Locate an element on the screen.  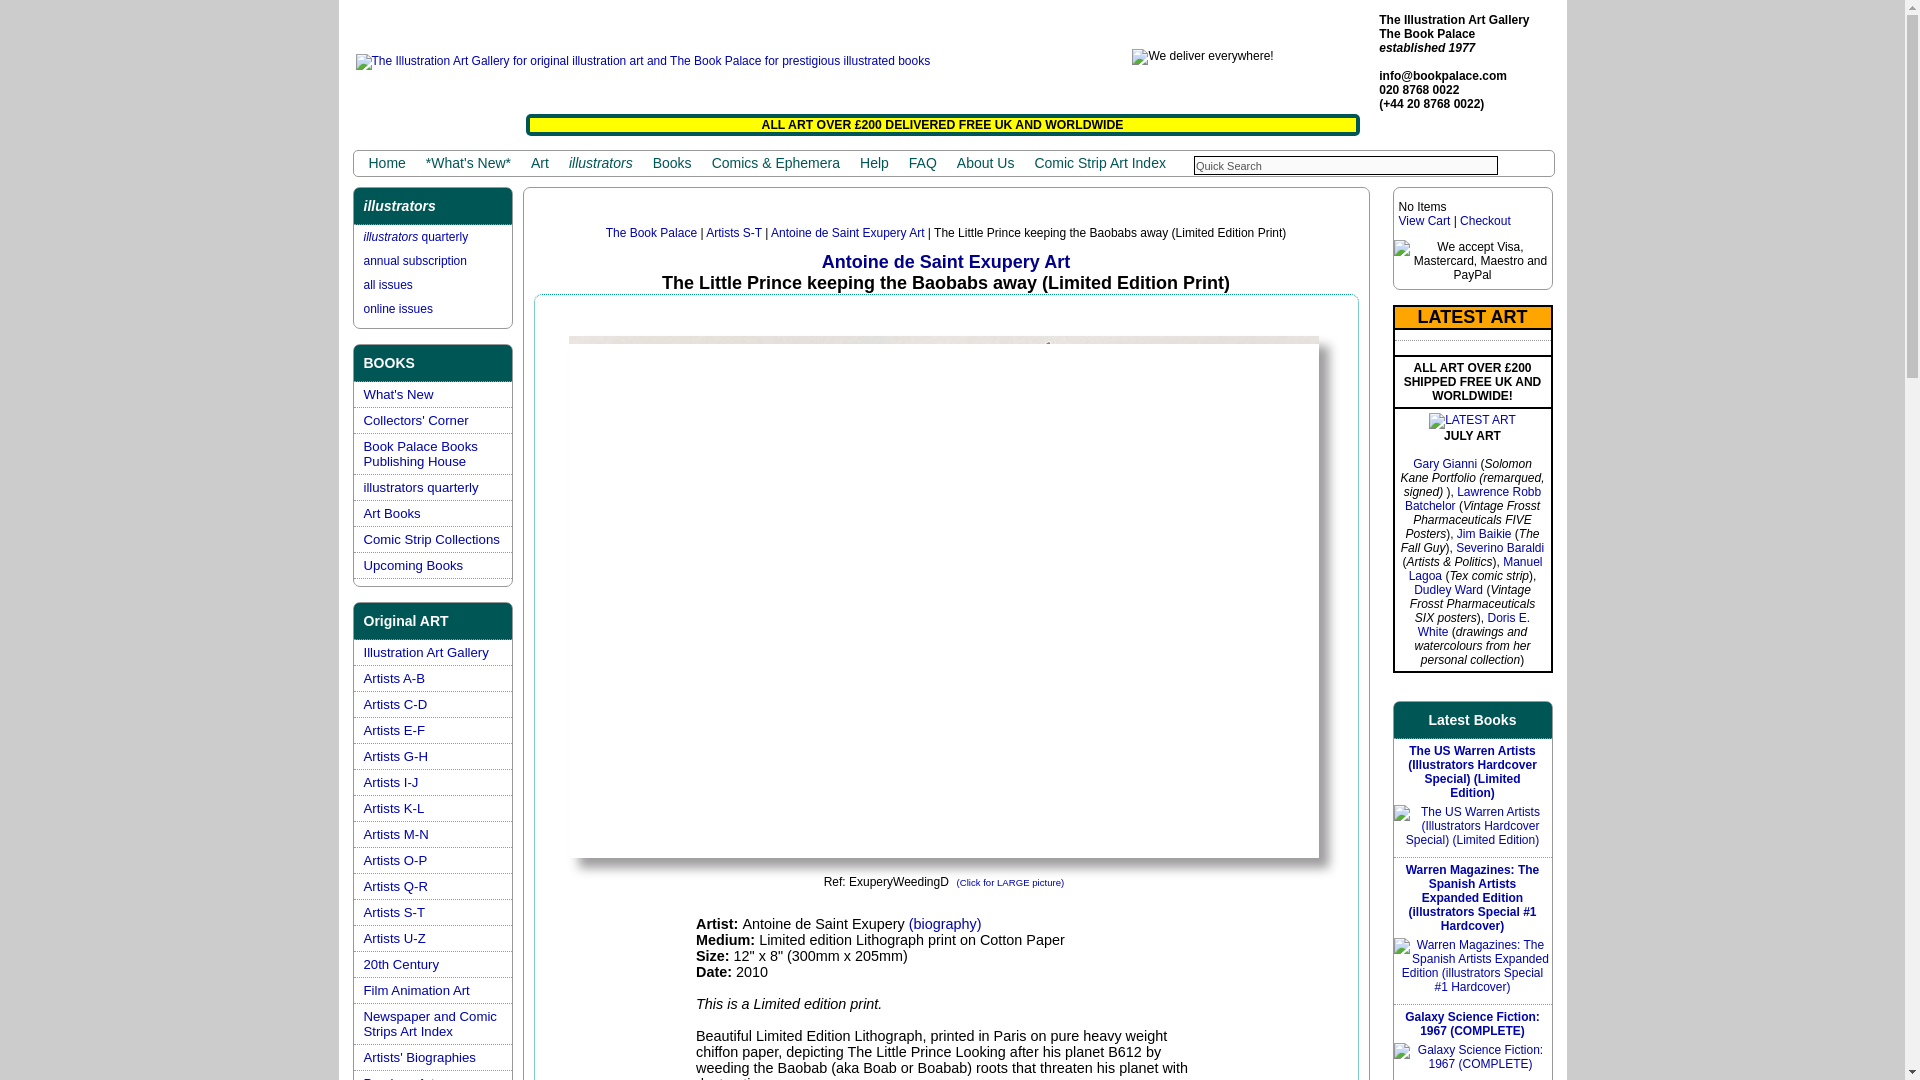
we deliver everywhere! is located at coordinates (1202, 56).